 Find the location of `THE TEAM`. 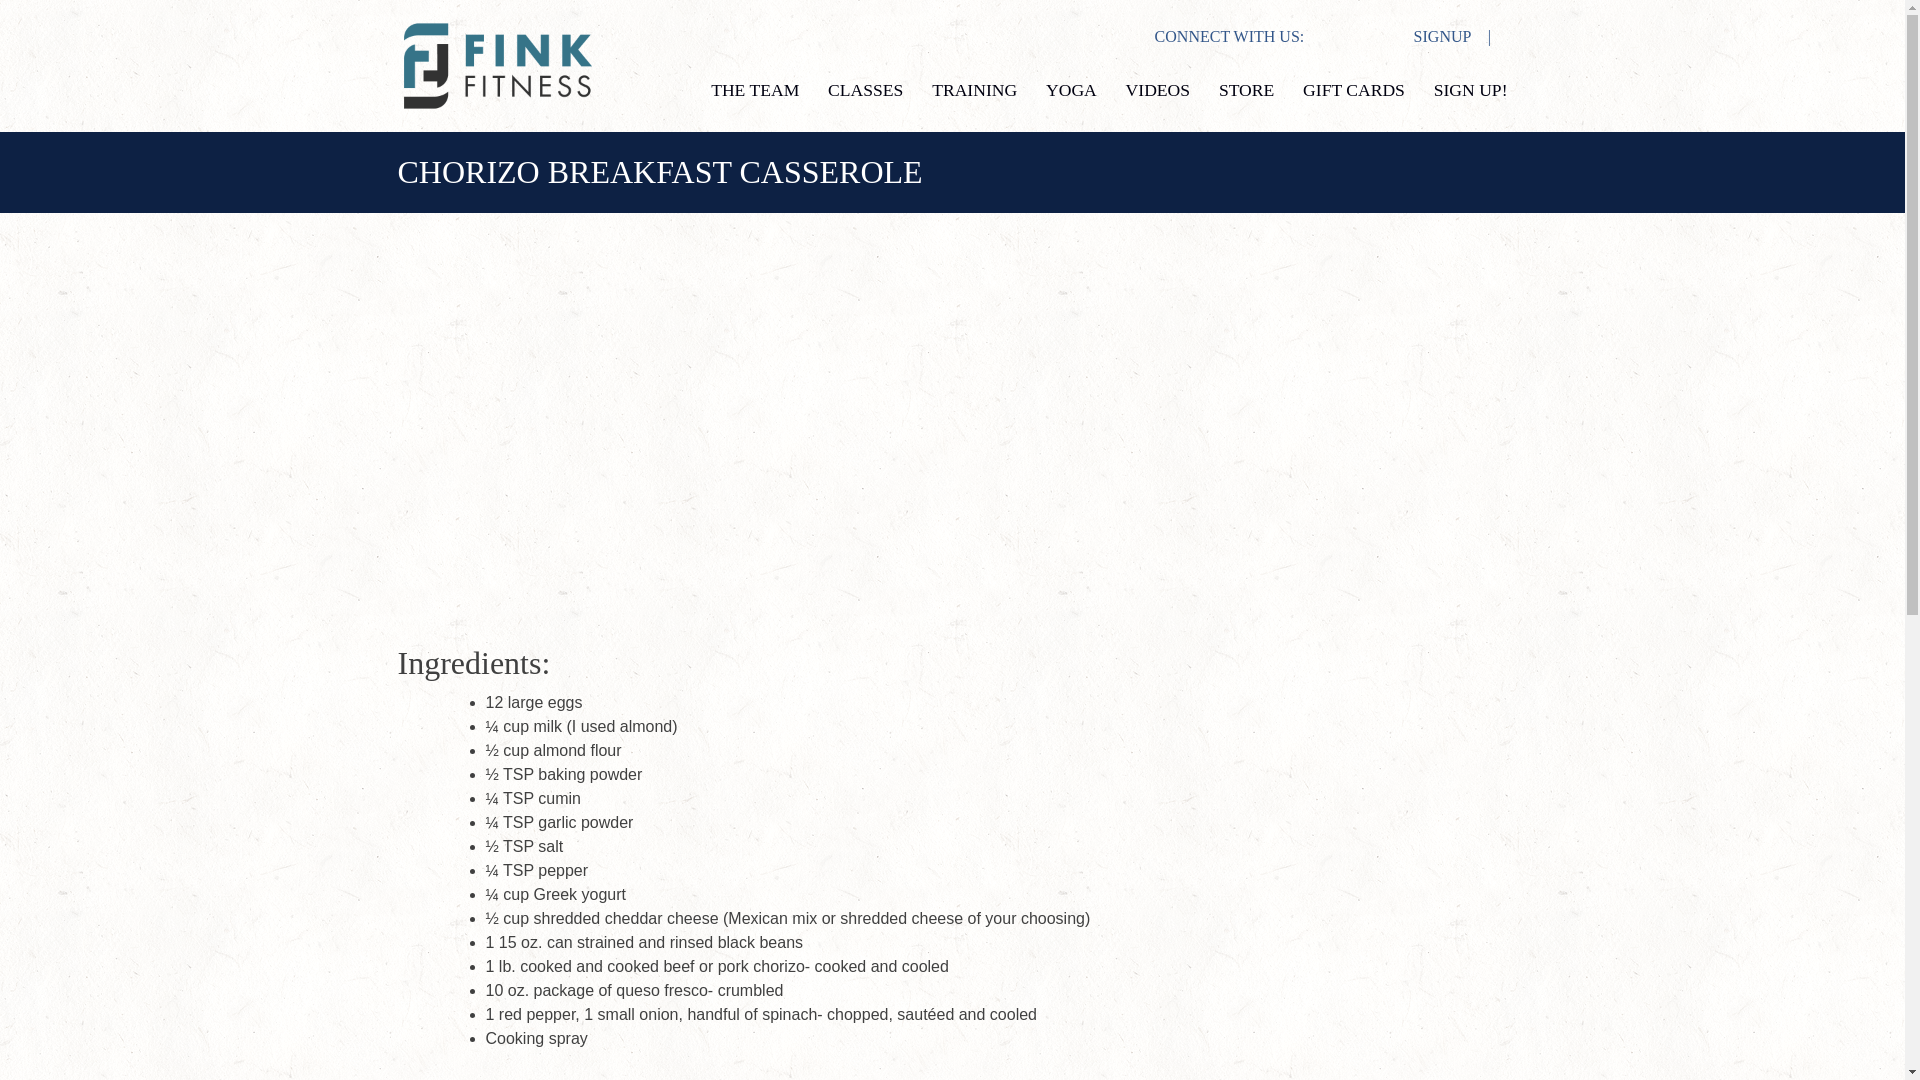

THE TEAM is located at coordinates (754, 90).